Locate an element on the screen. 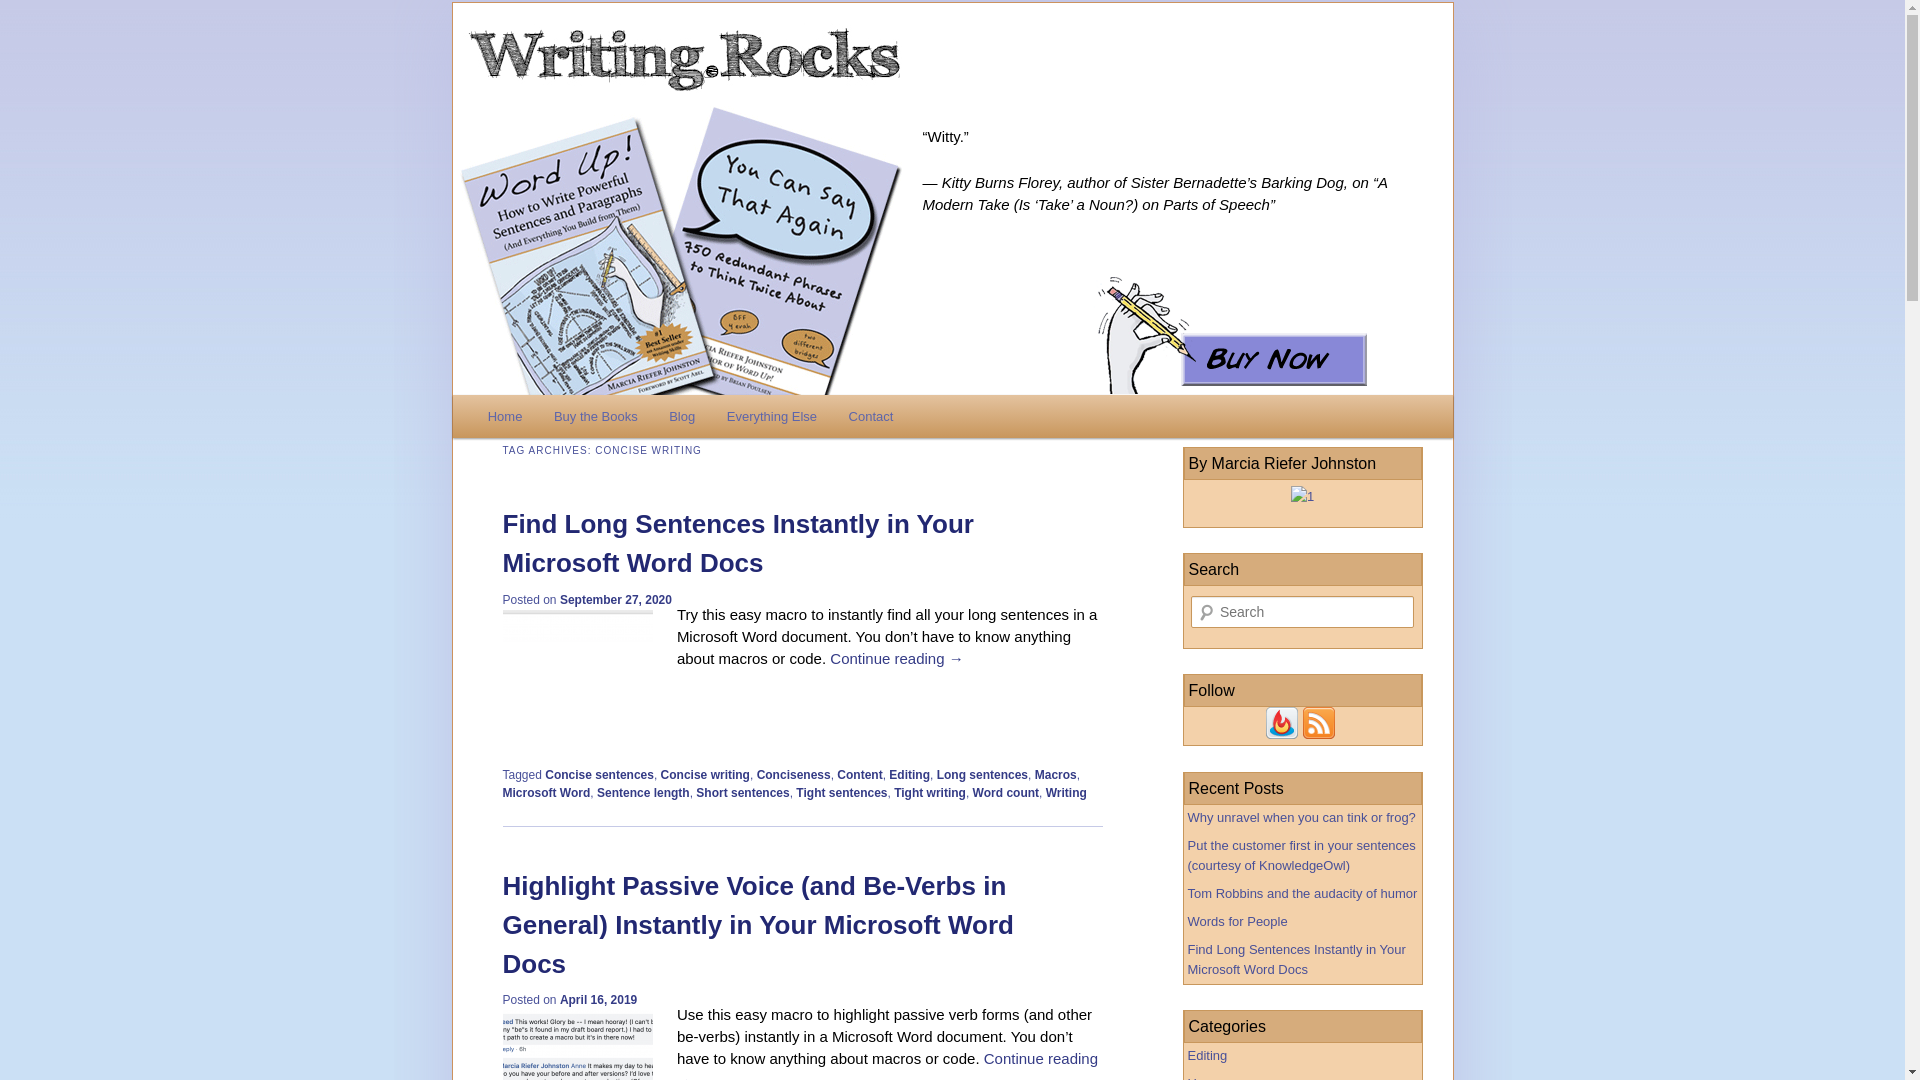 The image size is (1920, 1080). 11:07 pm is located at coordinates (598, 999).